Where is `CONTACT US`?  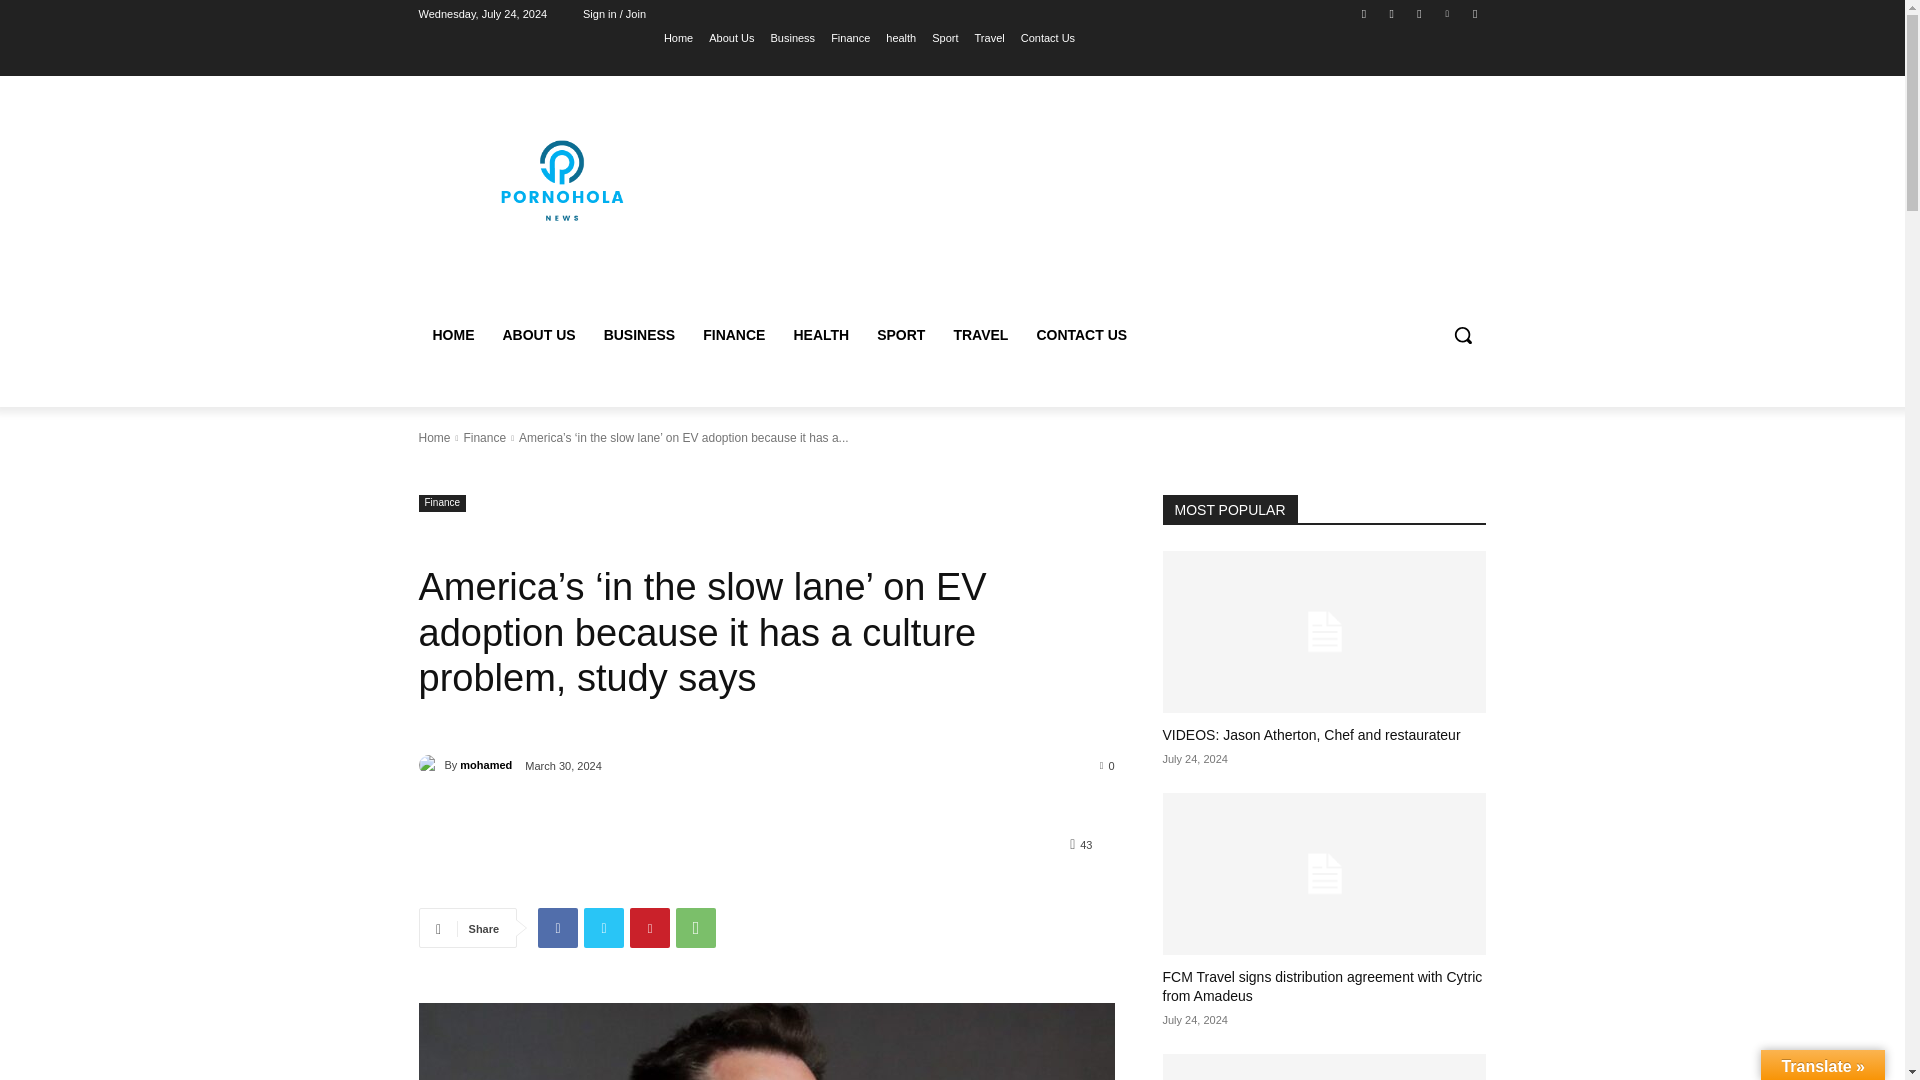
CONTACT US is located at coordinates (1080, 334).